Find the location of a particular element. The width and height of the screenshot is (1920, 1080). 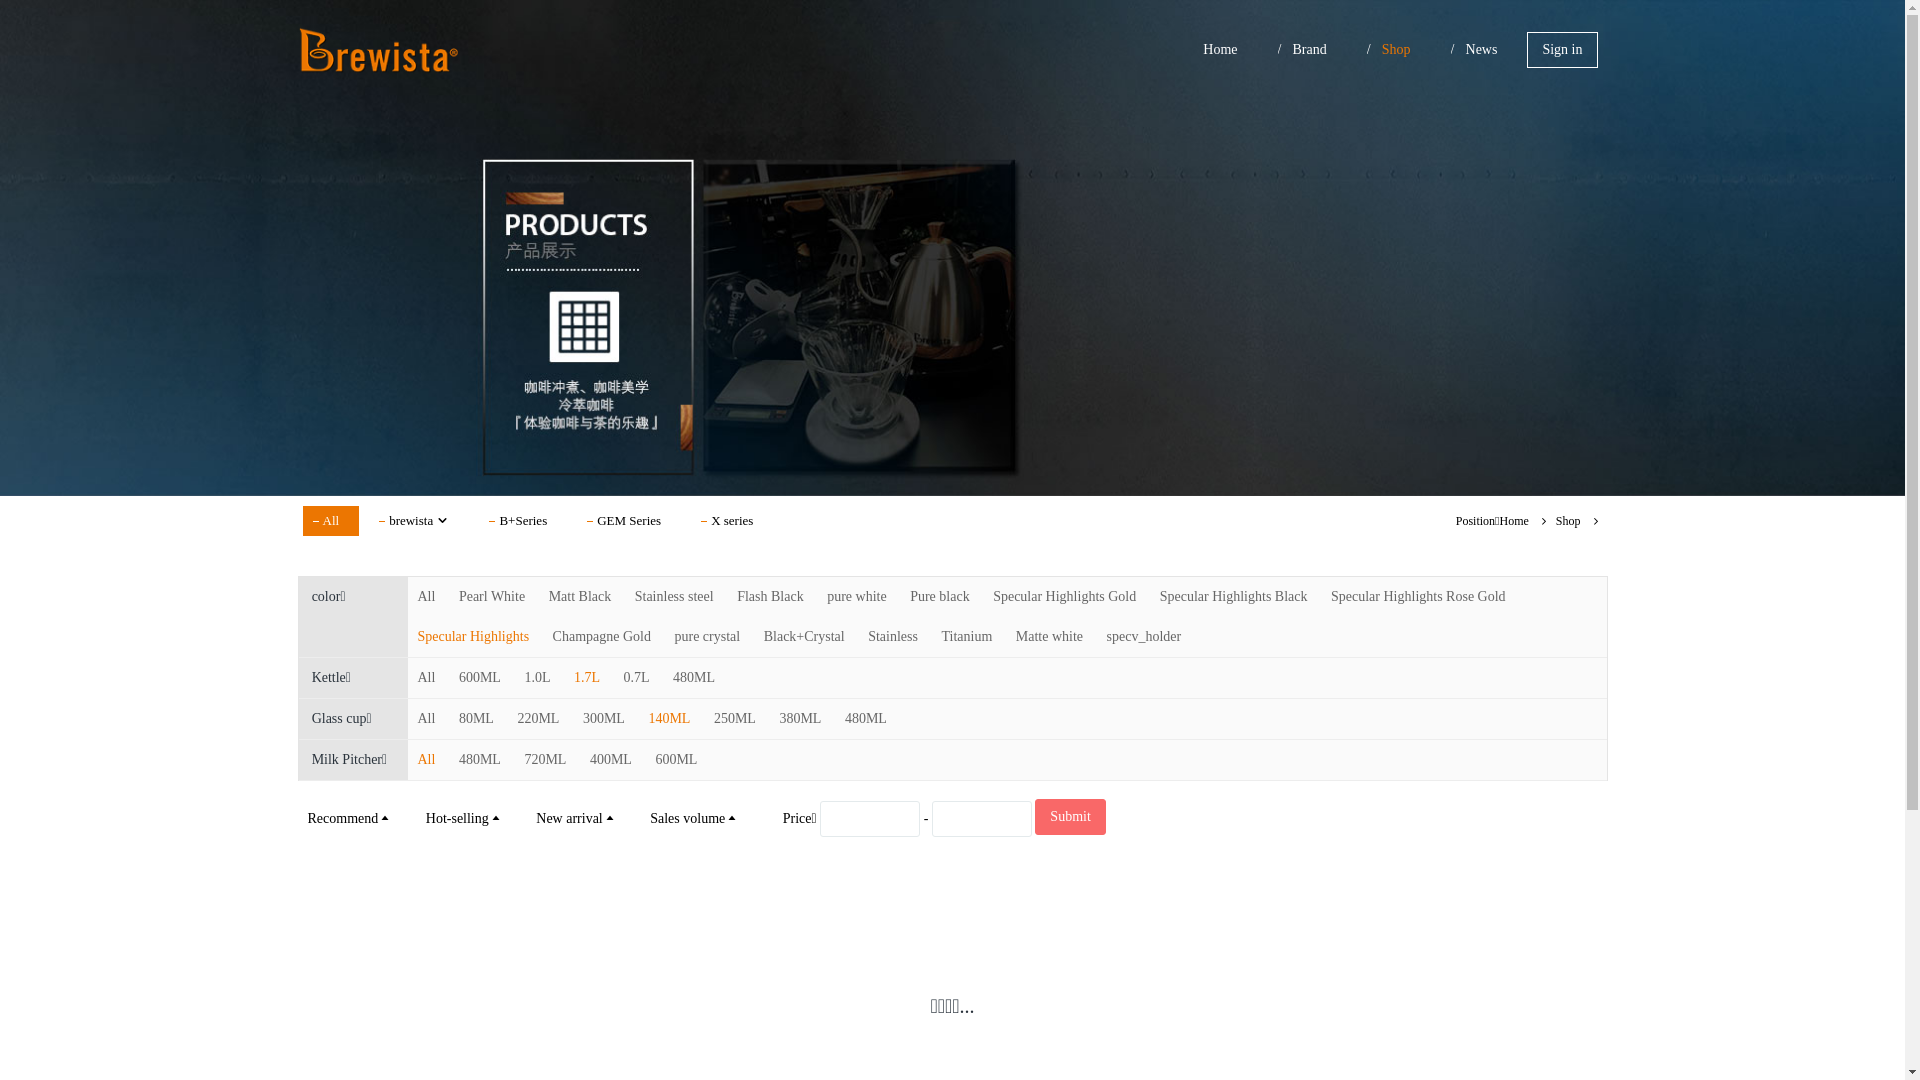

480ML is located at coordinates (480, 760).